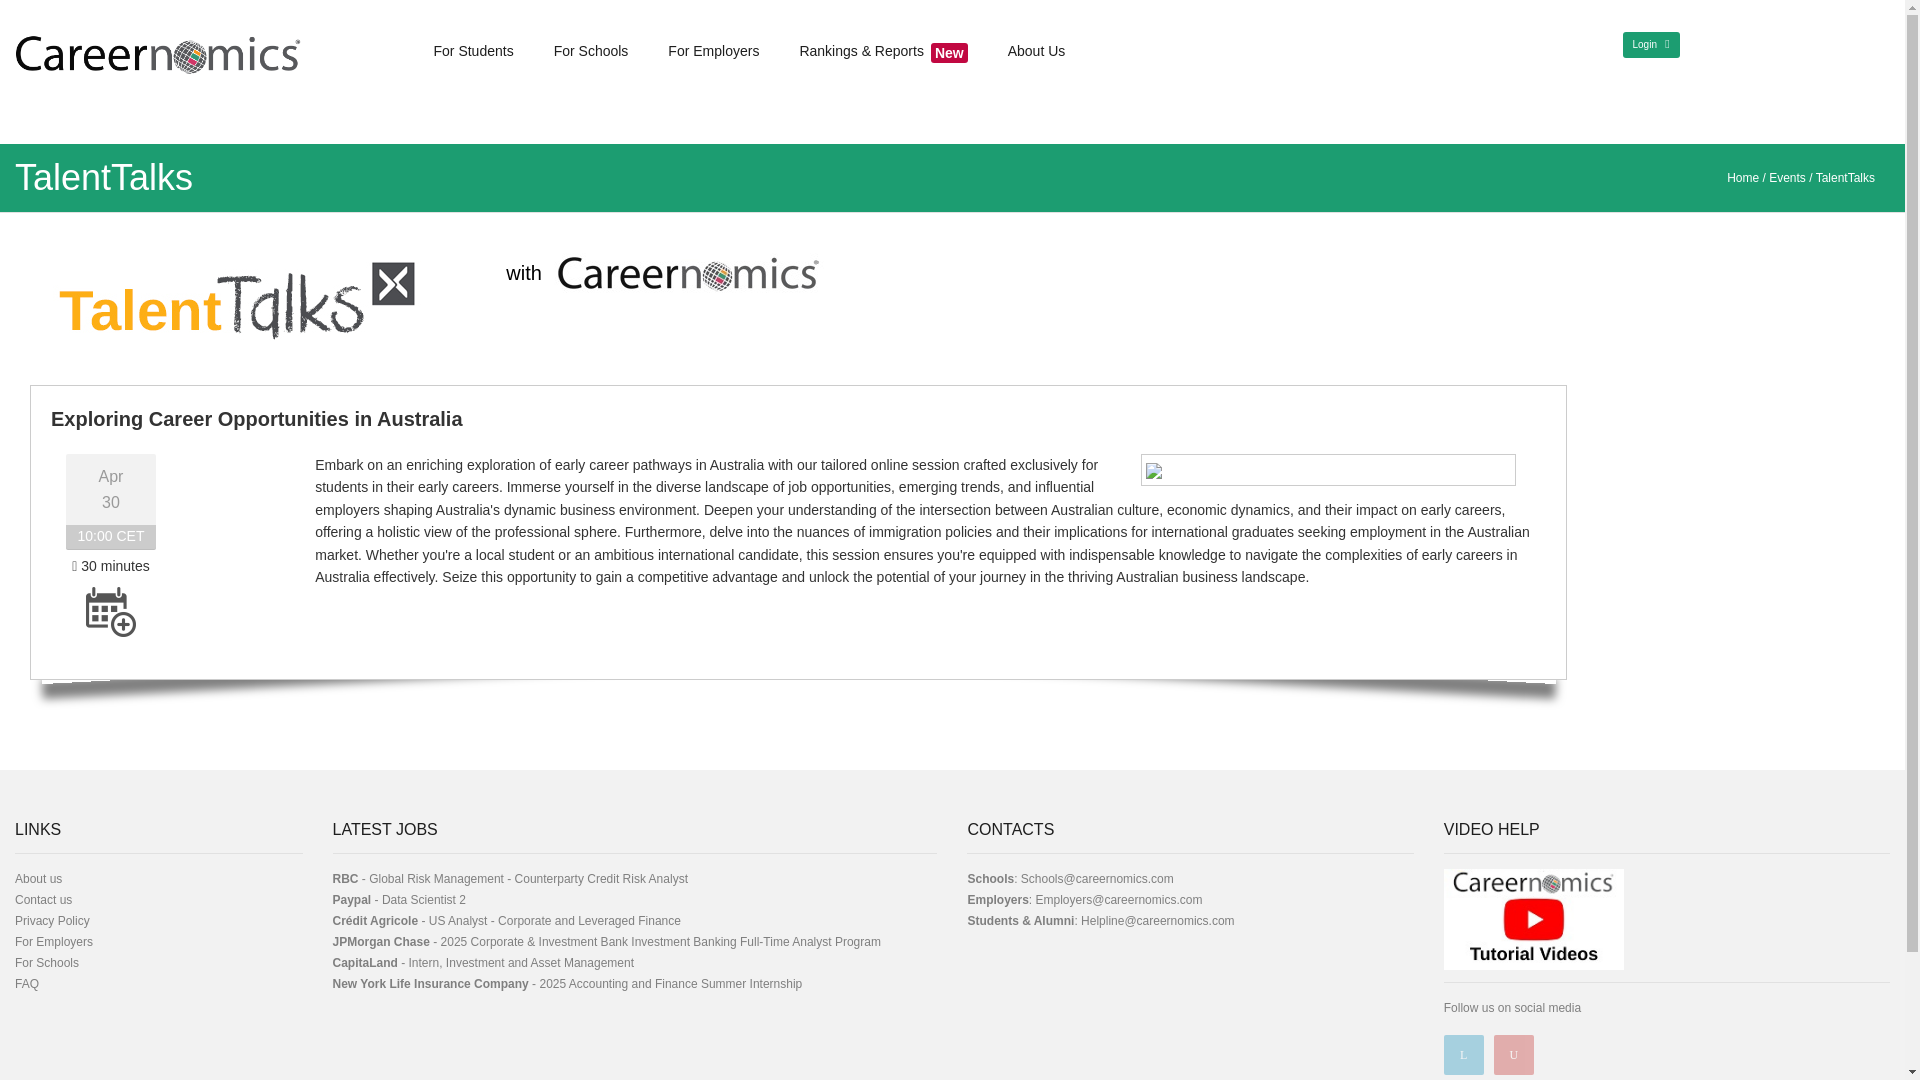 The width and height of the screenshot is (1920, 1080). I want to click on Data Scientist 2, so click(424, 900).